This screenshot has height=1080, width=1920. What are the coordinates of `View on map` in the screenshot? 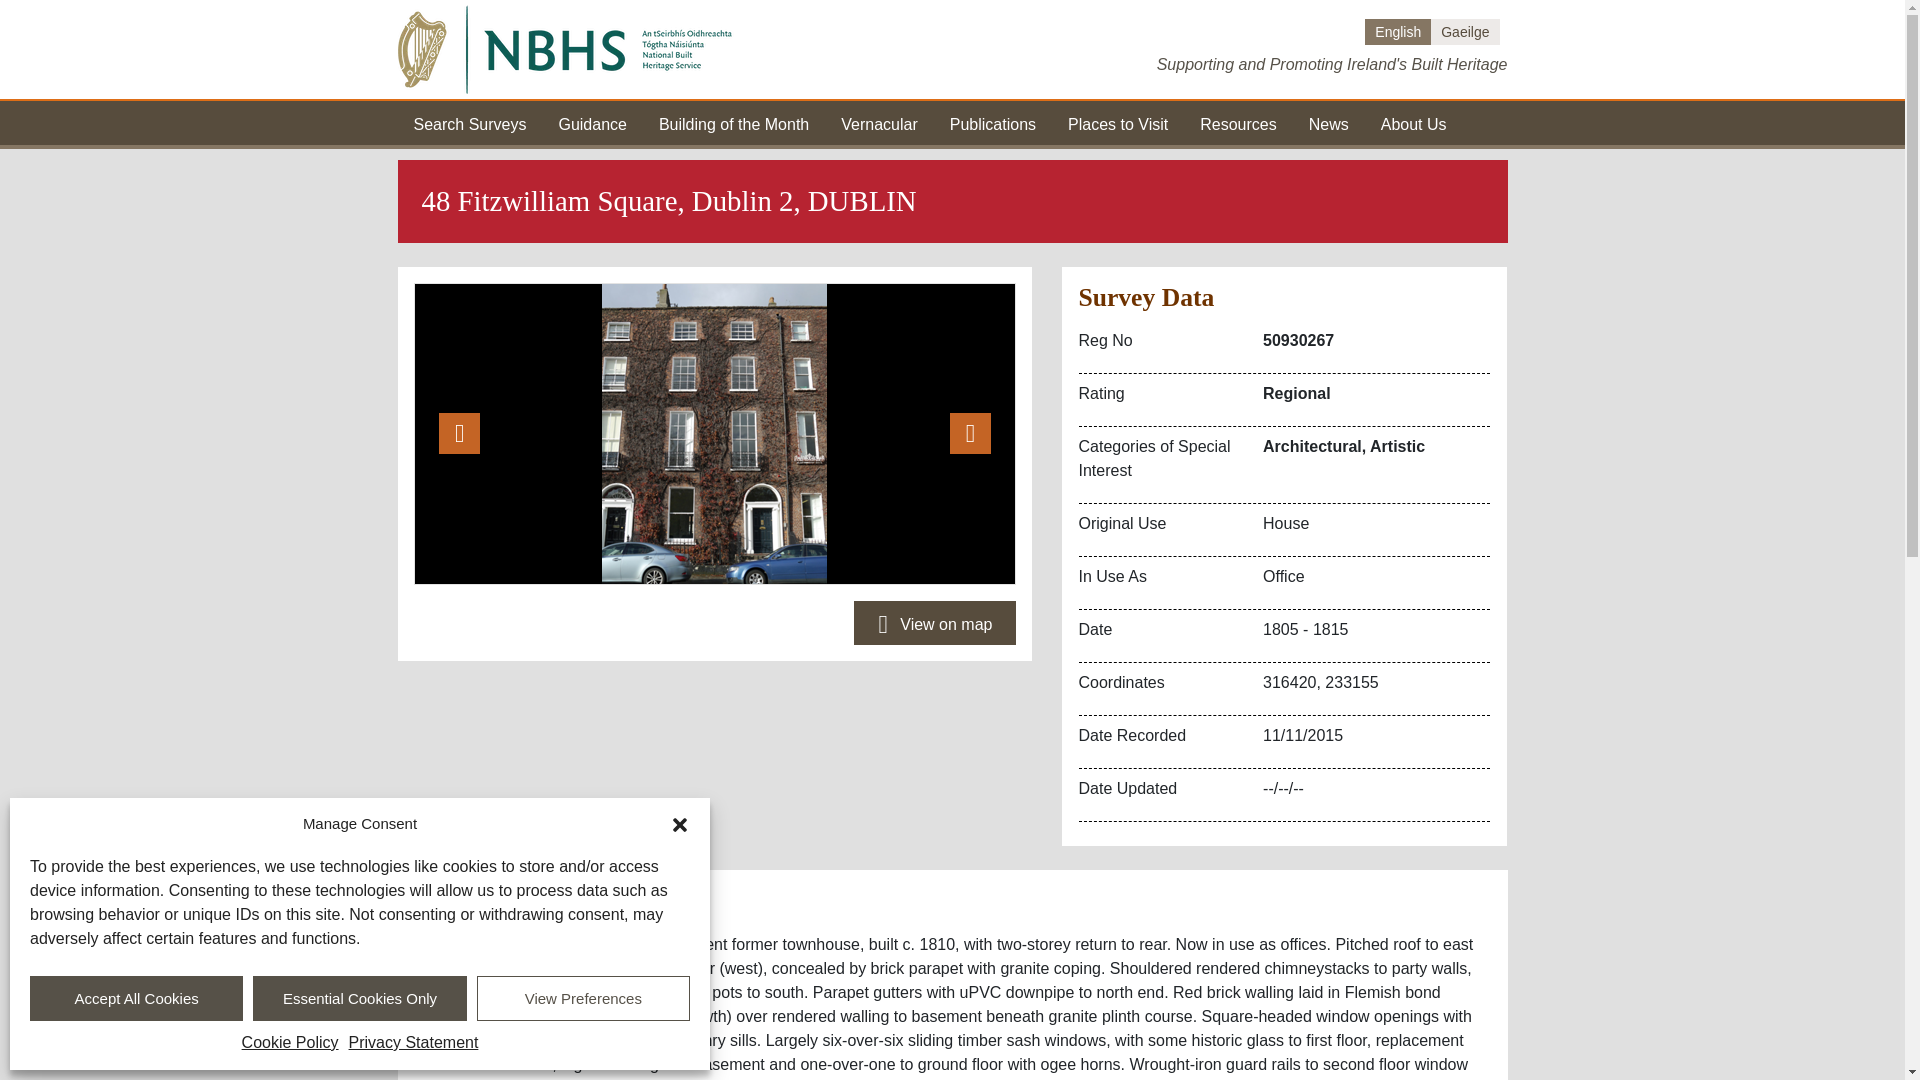 It's located at (934, 622).